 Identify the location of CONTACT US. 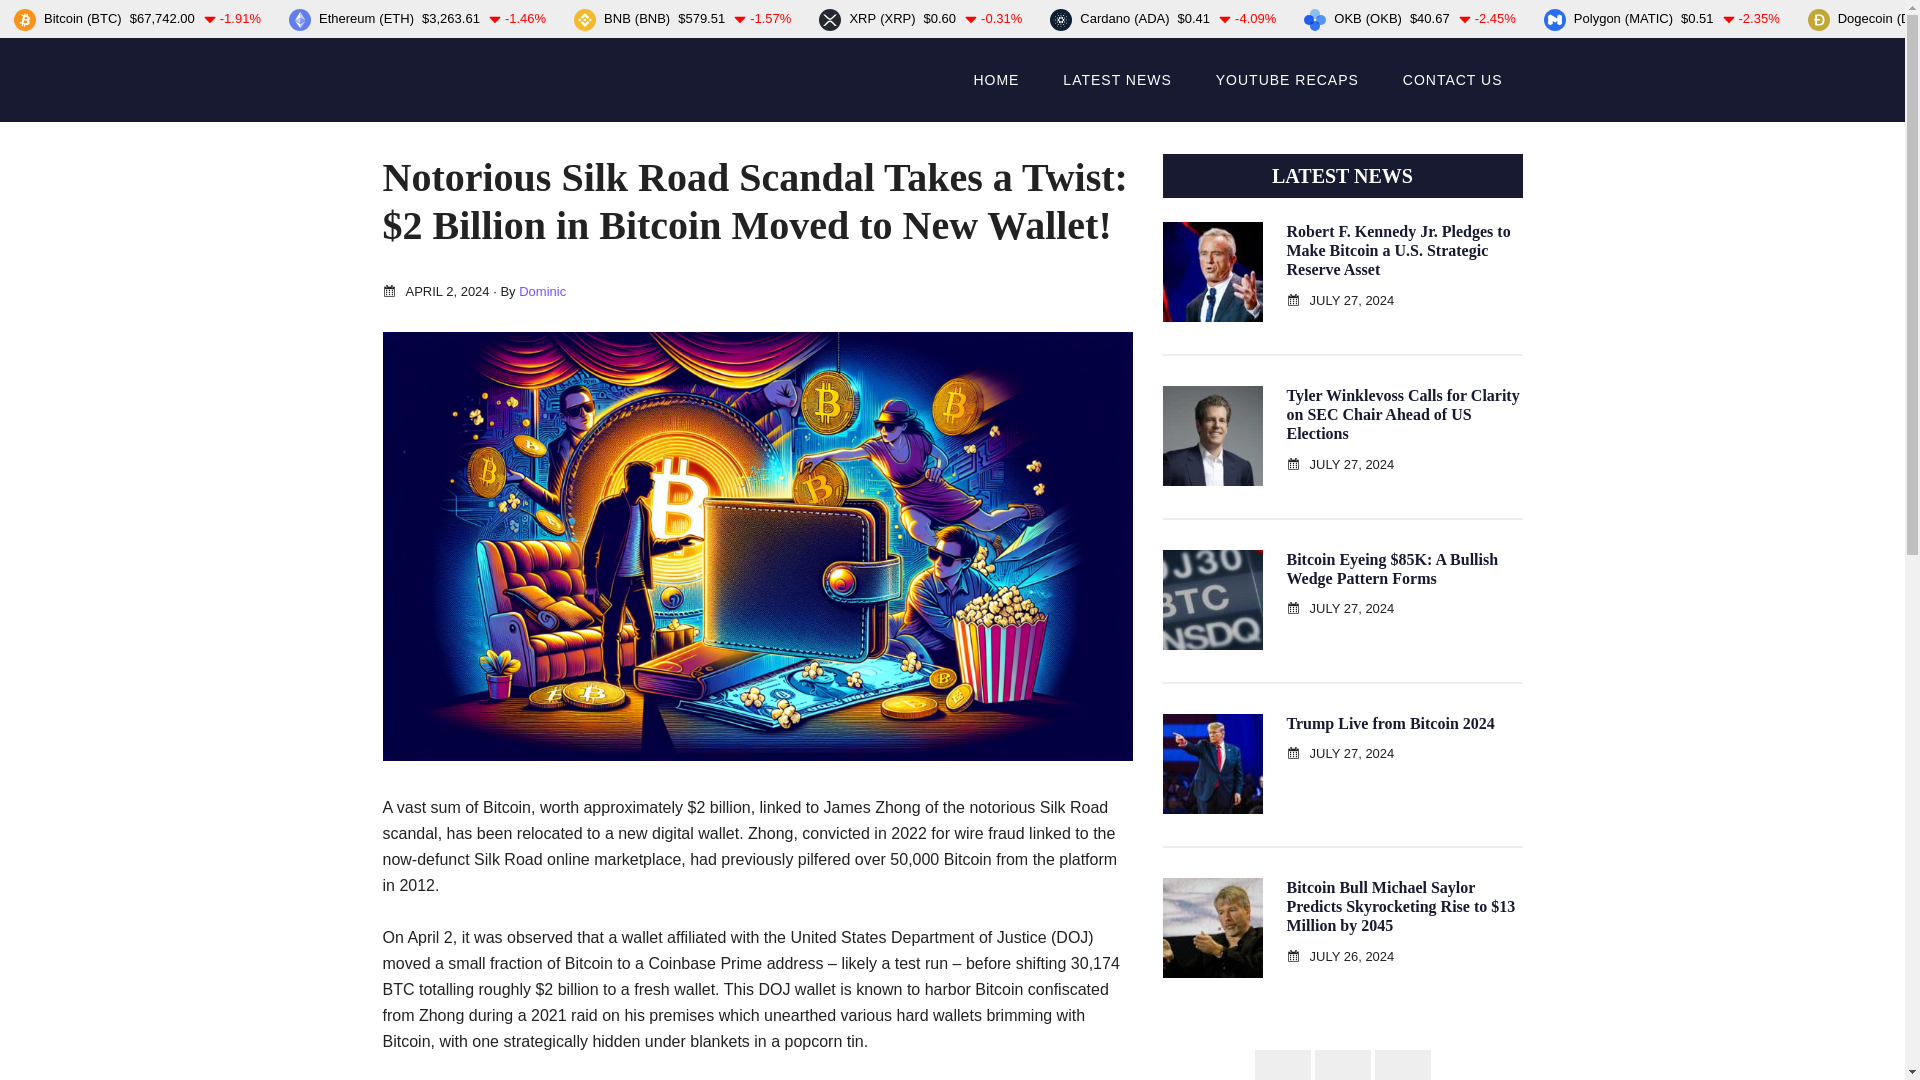
(1452, 80).